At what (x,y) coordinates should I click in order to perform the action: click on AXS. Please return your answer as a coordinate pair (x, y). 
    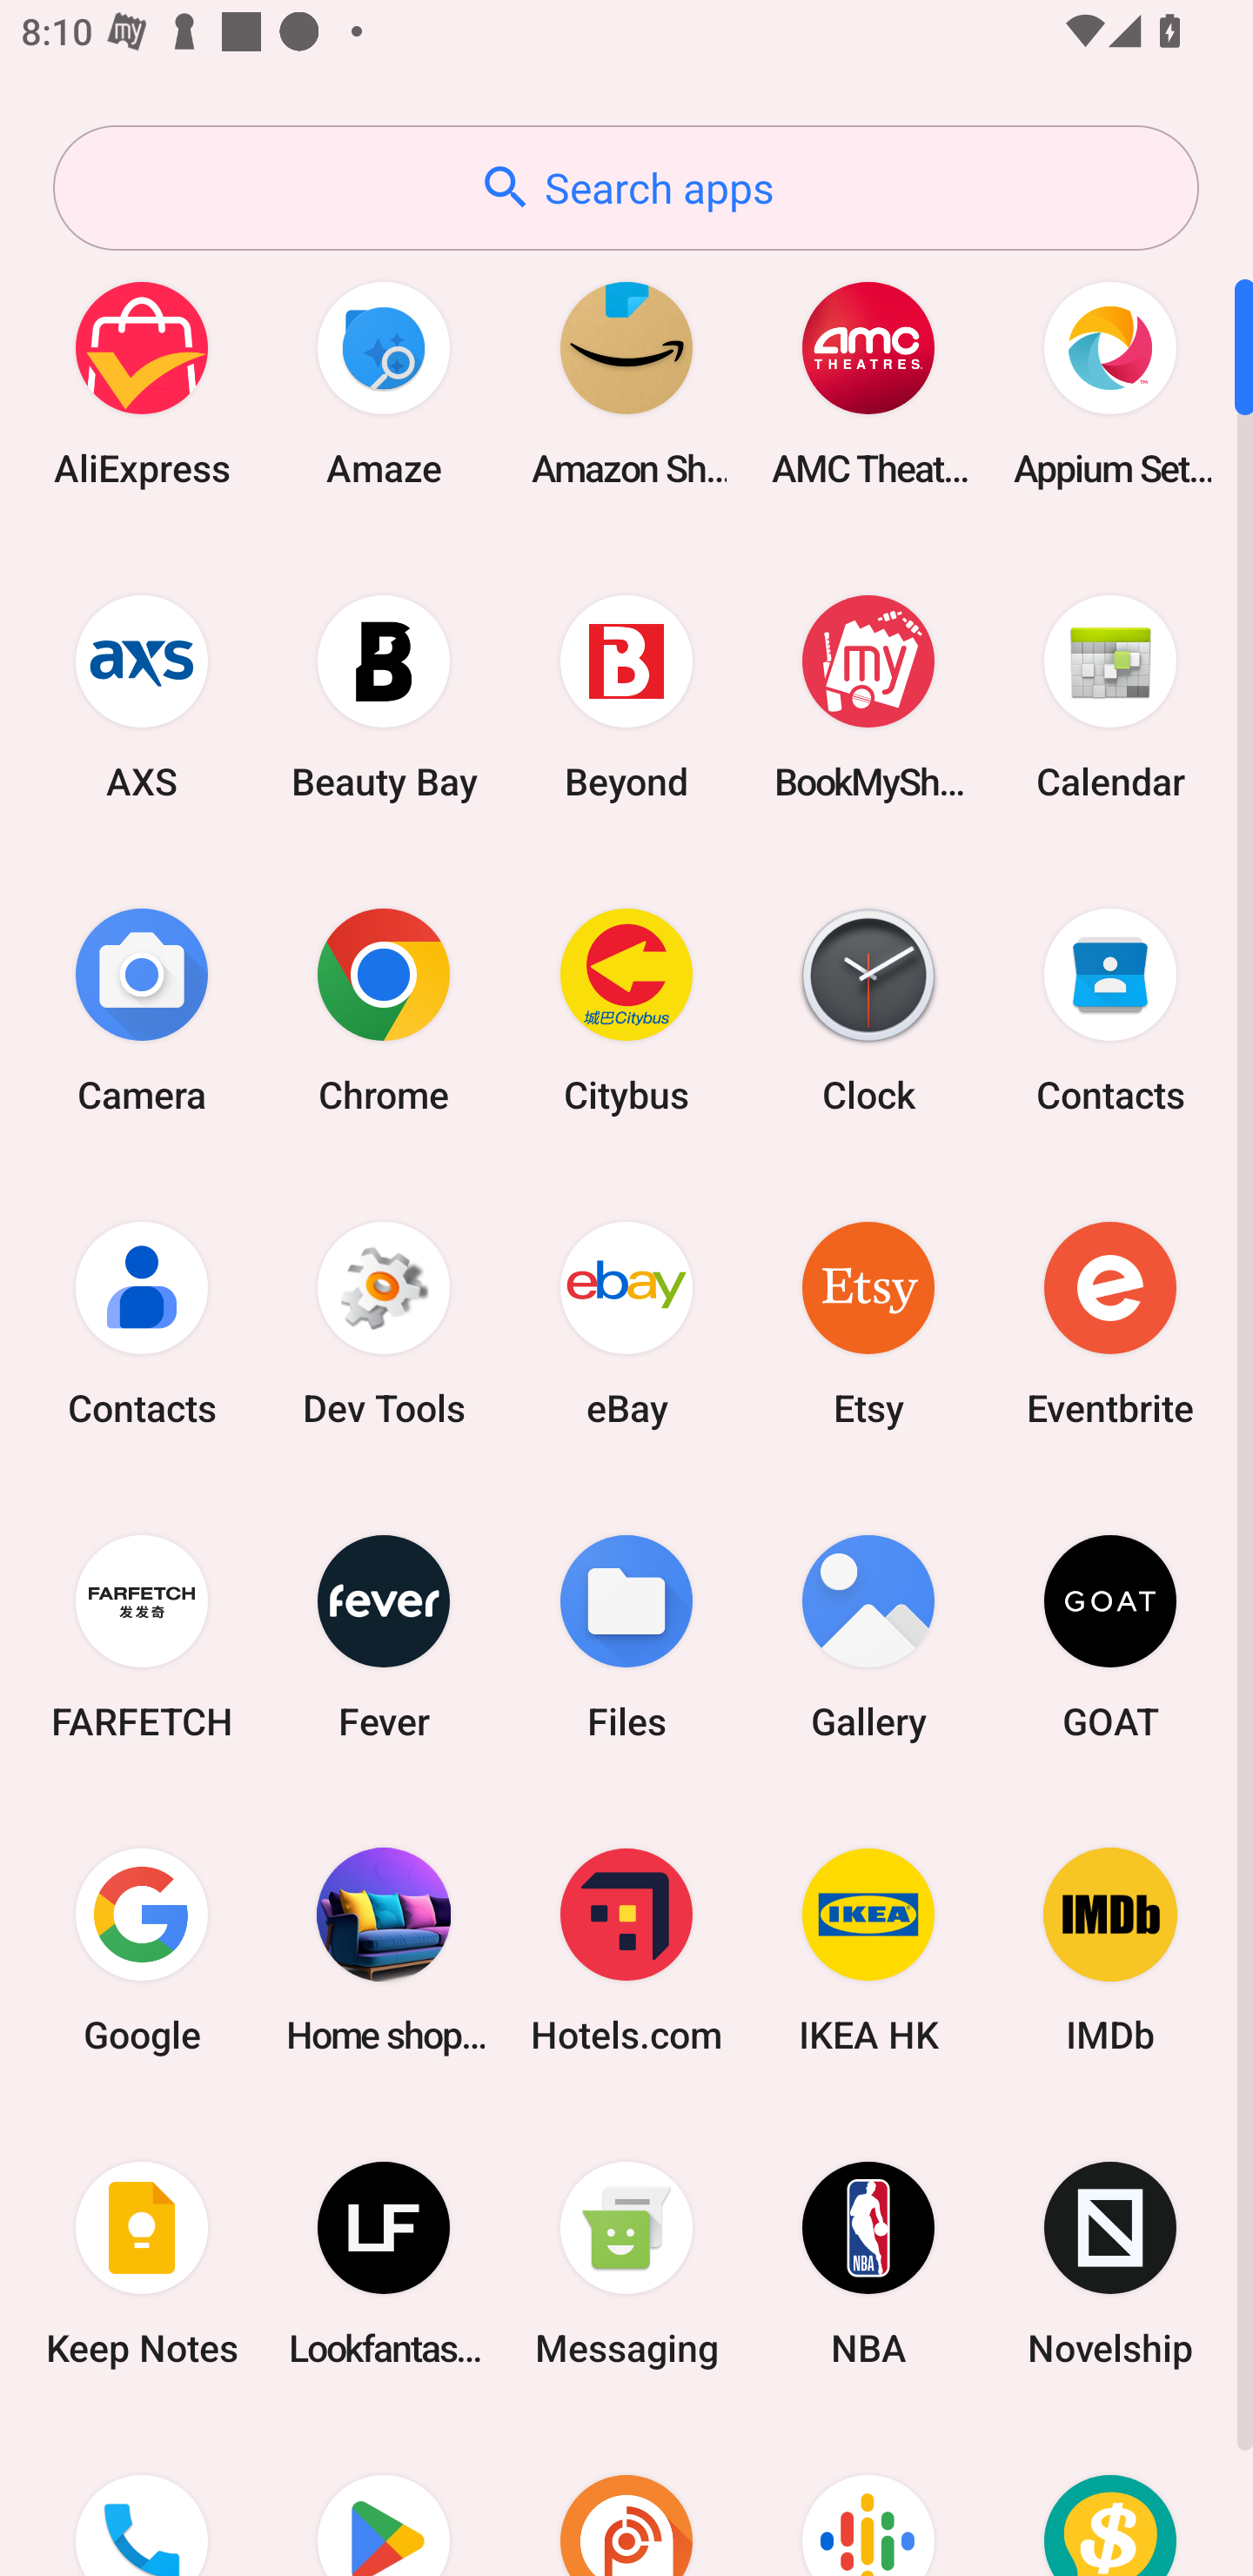
    Looking at the image, I should click on (142, 696).